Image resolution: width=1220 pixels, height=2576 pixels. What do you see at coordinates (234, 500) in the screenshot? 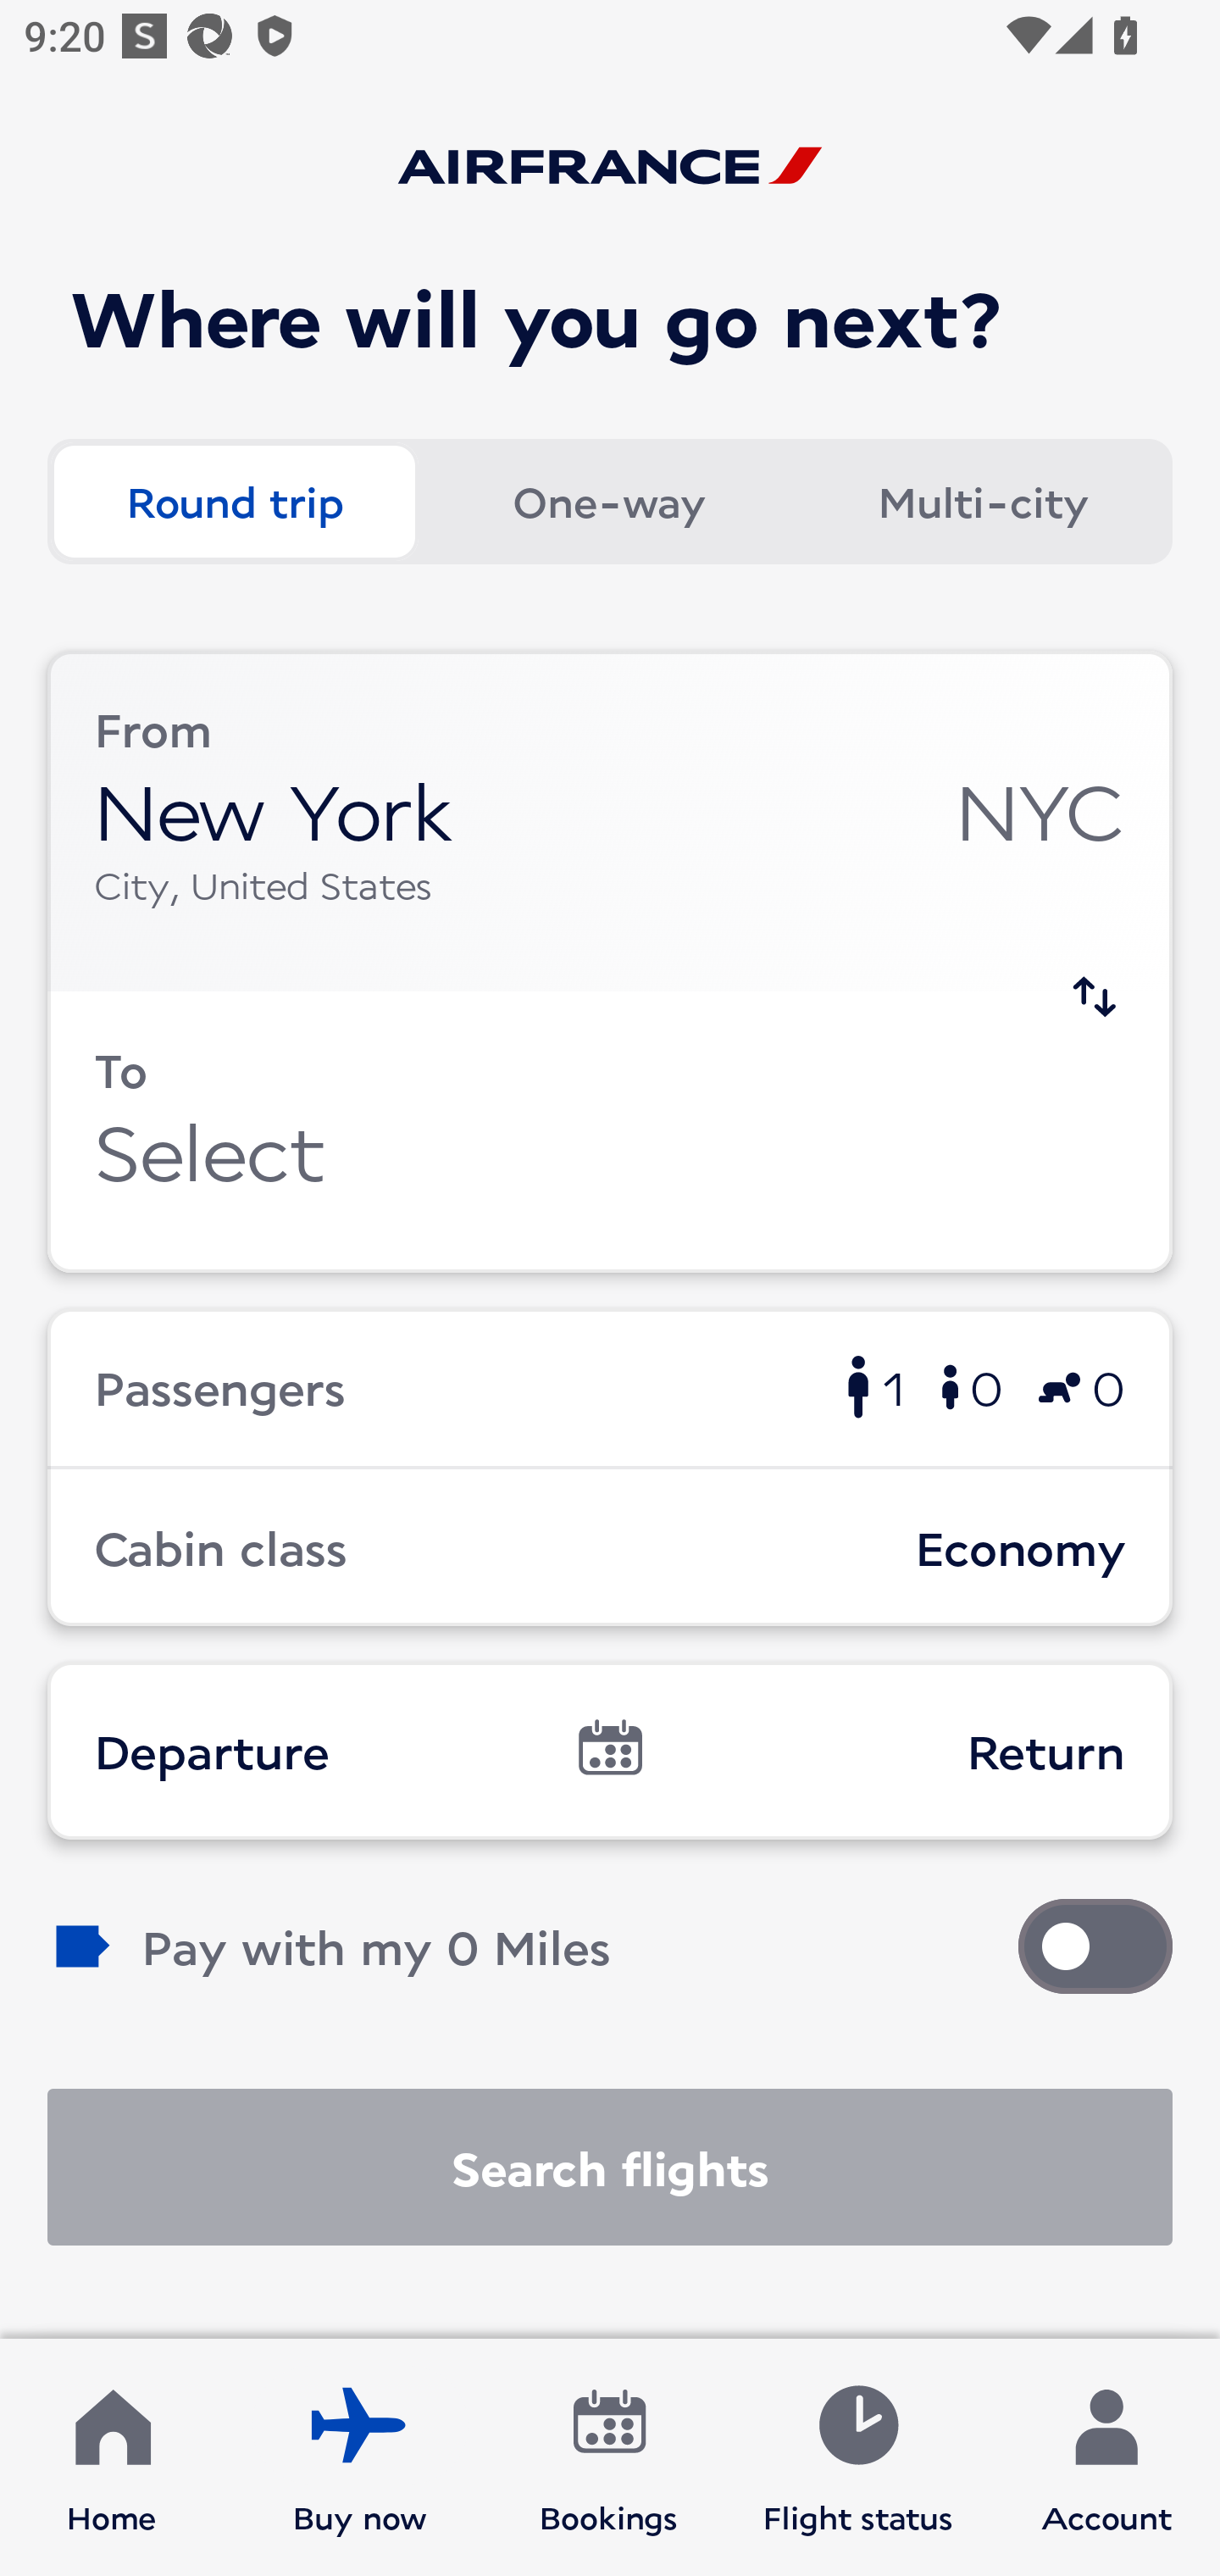
I see `Round trip` at bounding box center [234, 500].